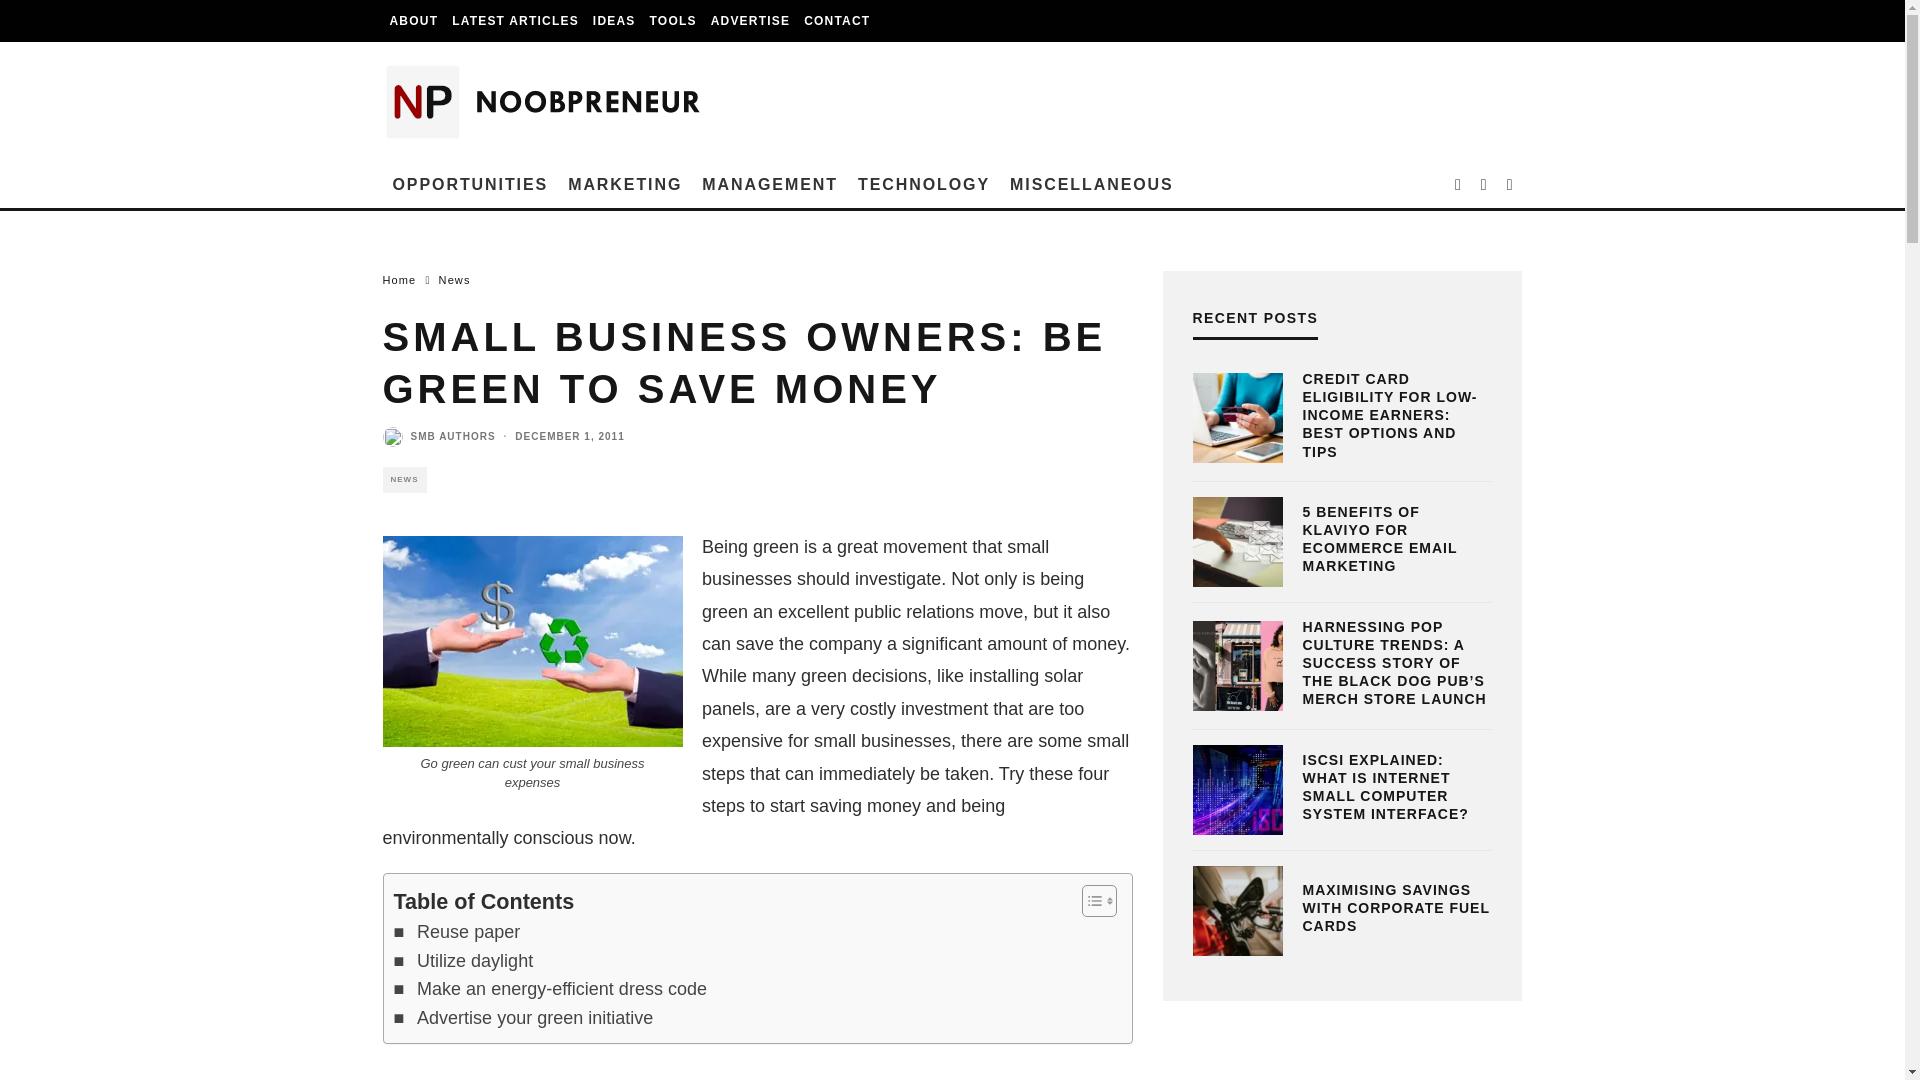  Describe the element at coordinates (624, 185) in the screenshot. I see `Business Marketing` at that location.